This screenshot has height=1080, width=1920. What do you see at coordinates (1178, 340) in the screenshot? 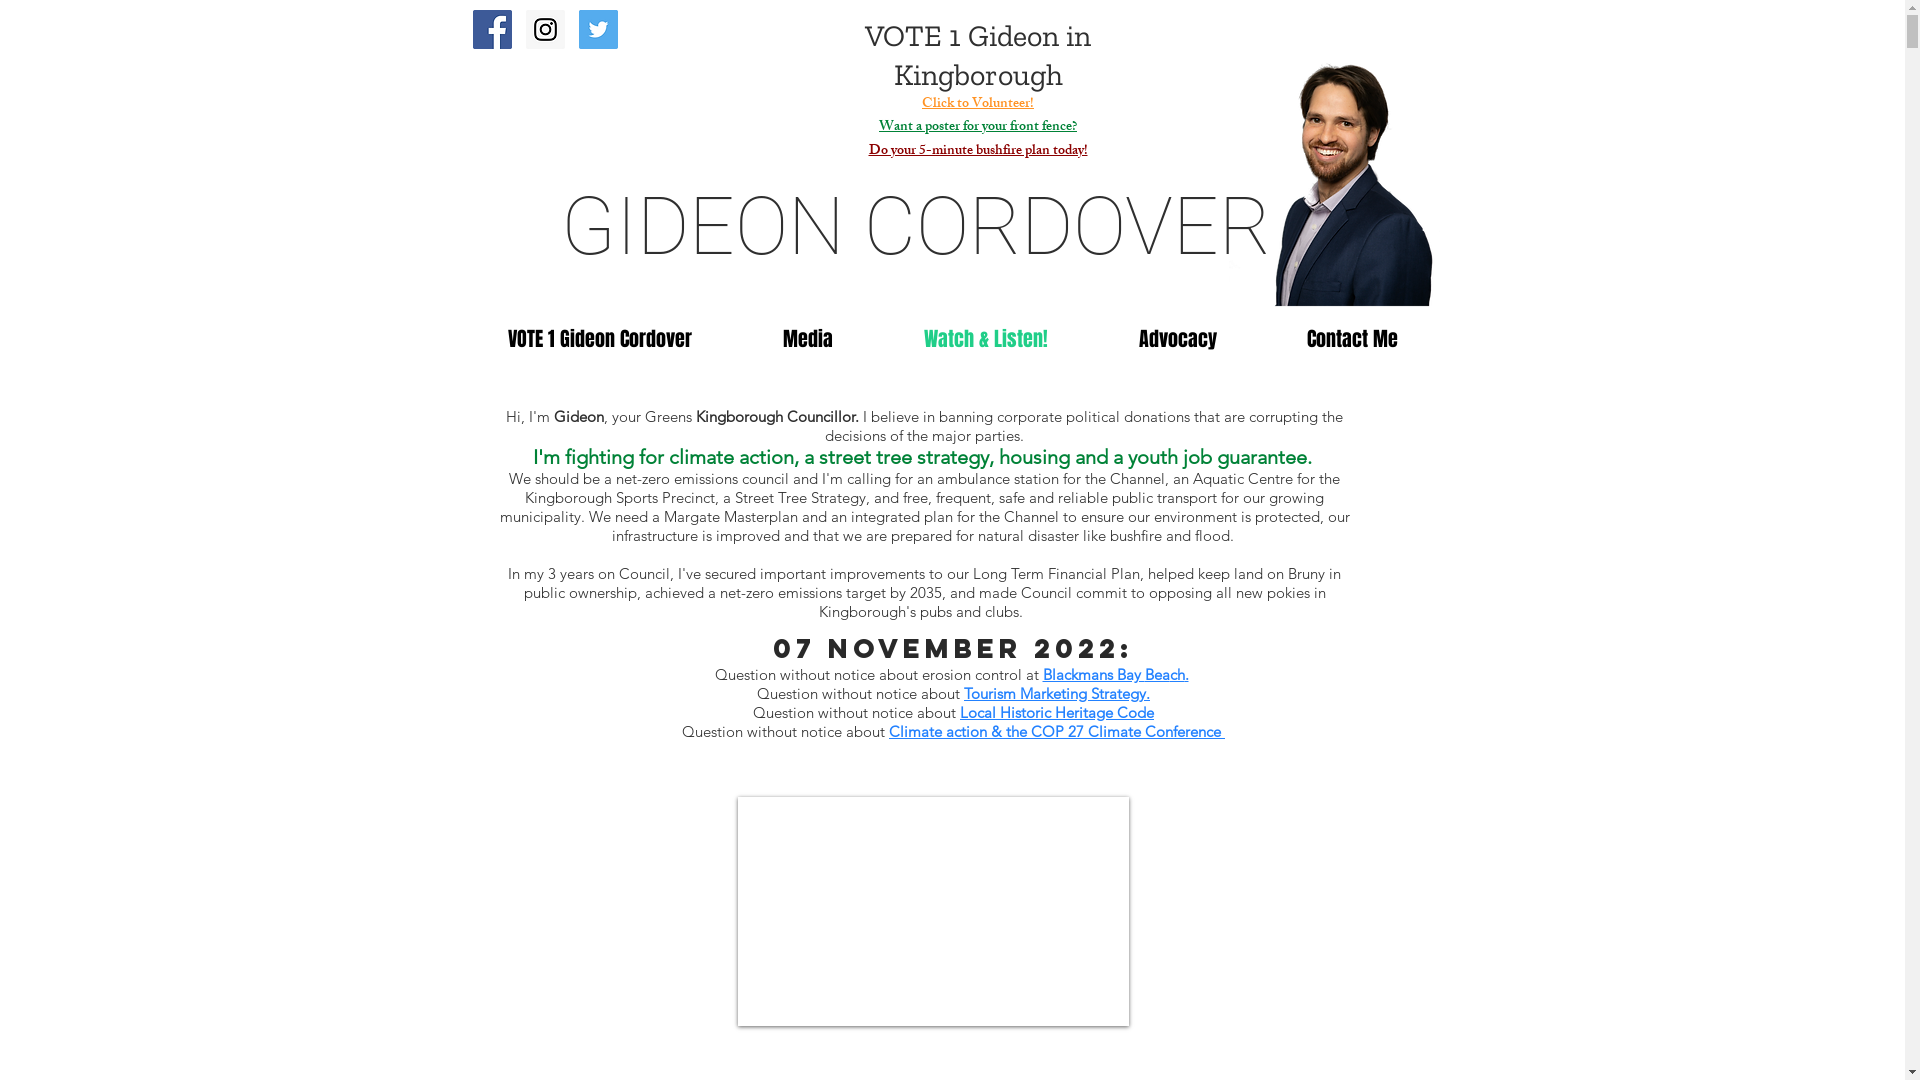
I see `Advocacy` at bounding box center [1178, 340].